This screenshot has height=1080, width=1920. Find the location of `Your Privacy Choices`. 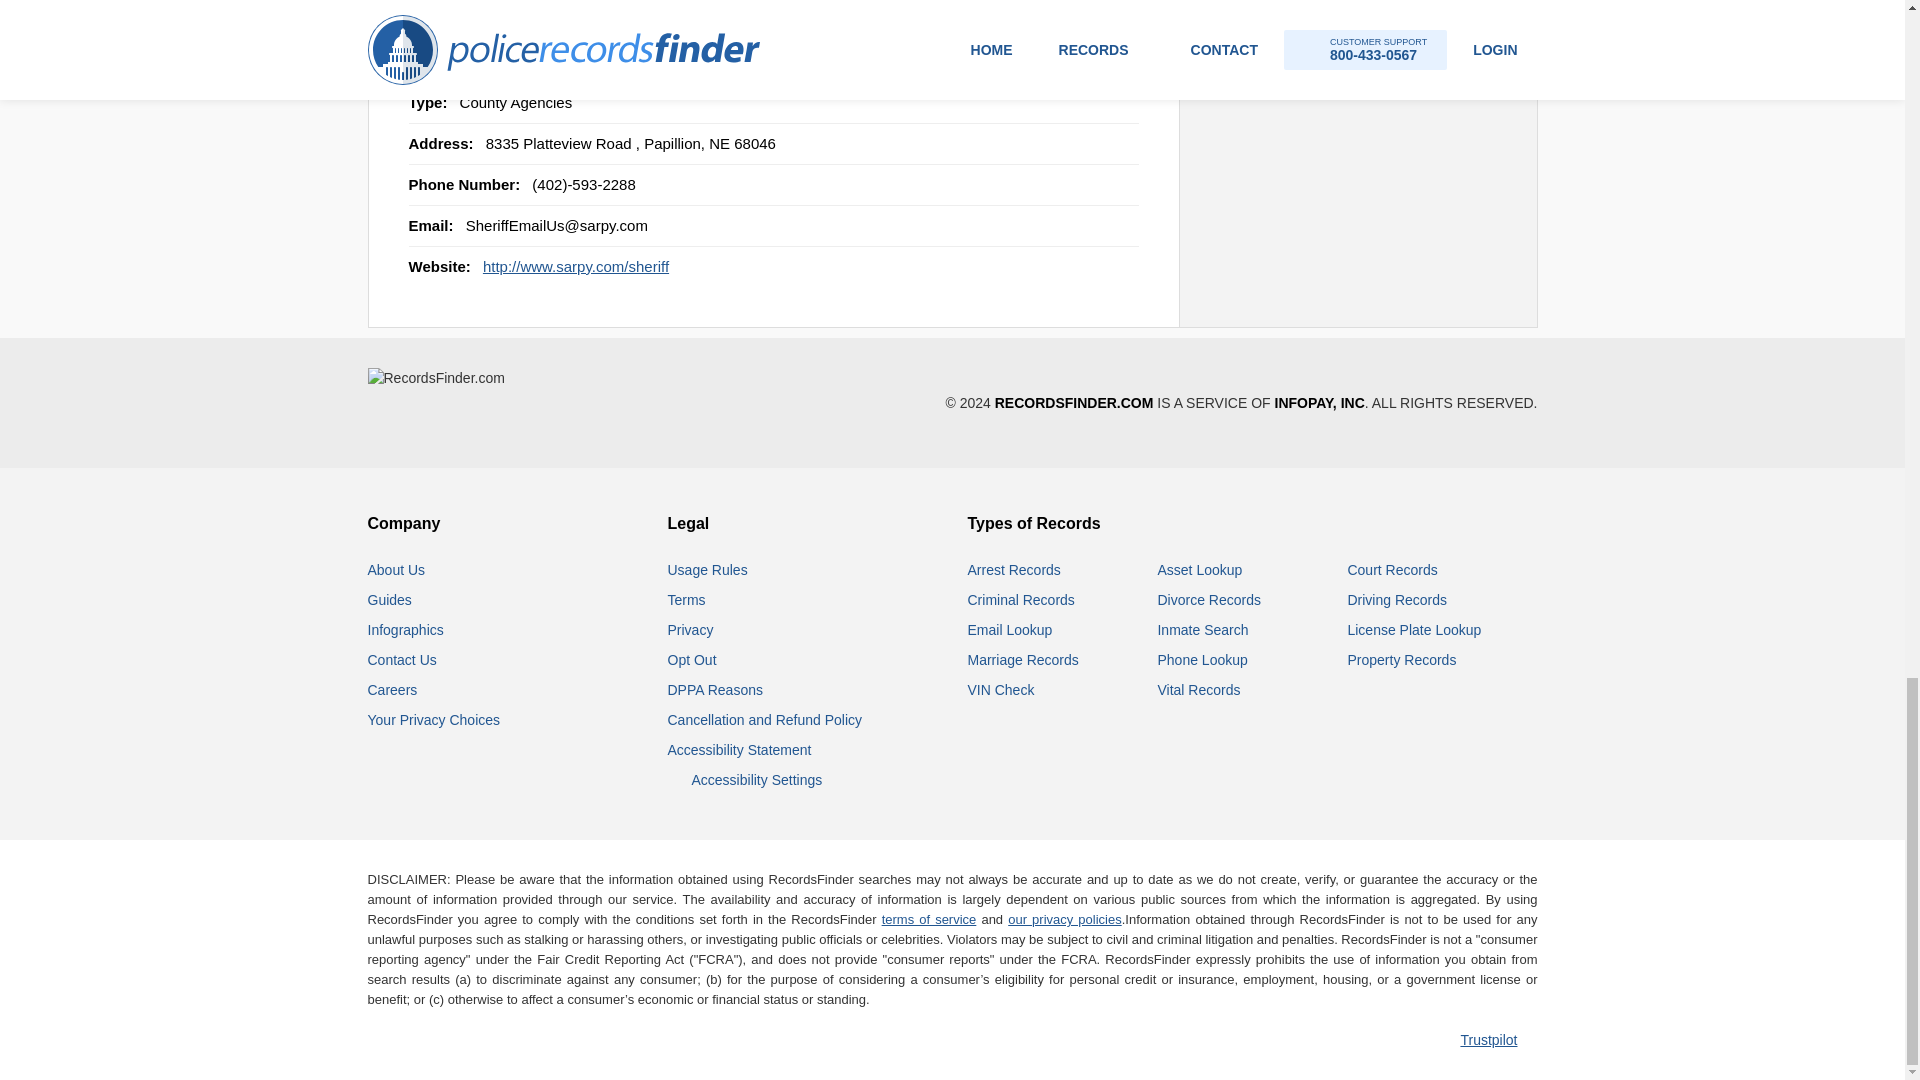

Your Privacy Choices is located at coordinates (434, 719).